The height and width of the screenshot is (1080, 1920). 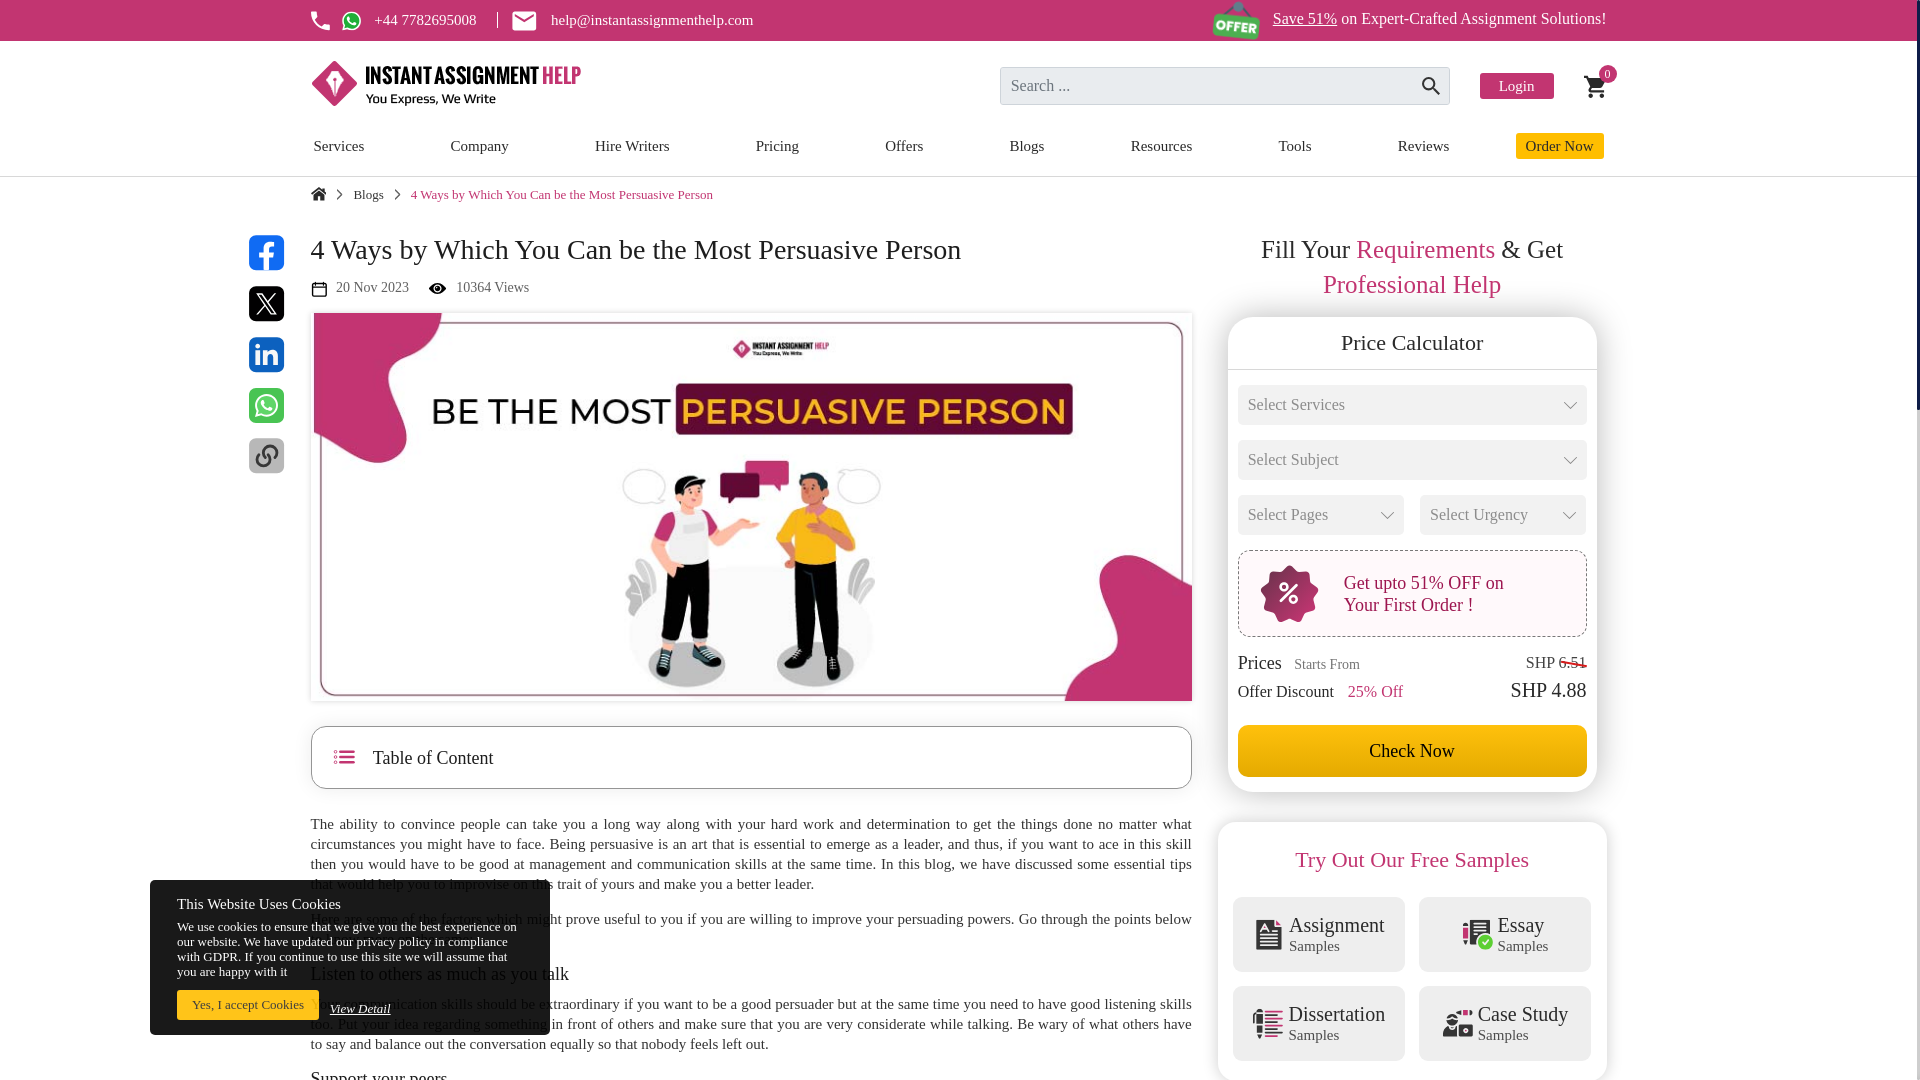 What do you see at coordinates (1596, 86) in the screenshot?
I see `0` at bounding box center [1596, 86].